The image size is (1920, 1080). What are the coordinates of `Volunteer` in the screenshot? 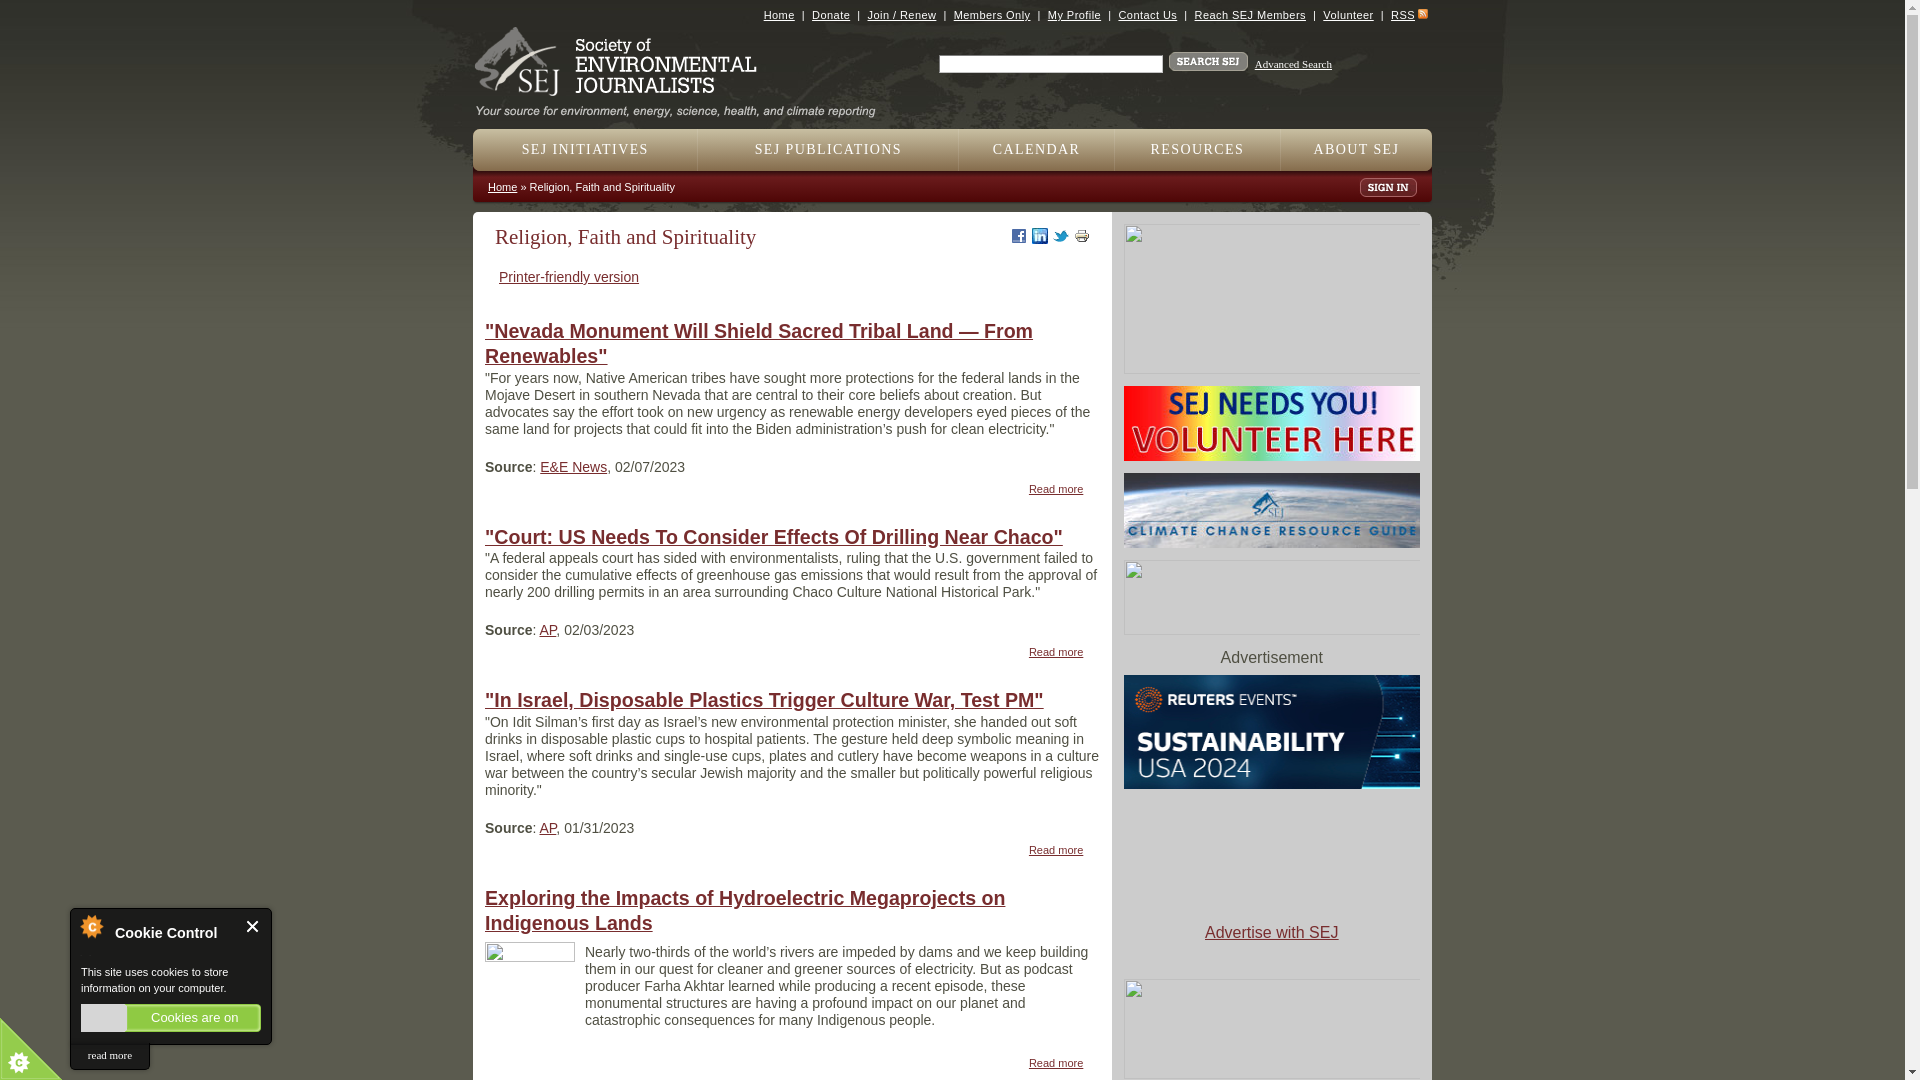 It's located at (1347, 14).